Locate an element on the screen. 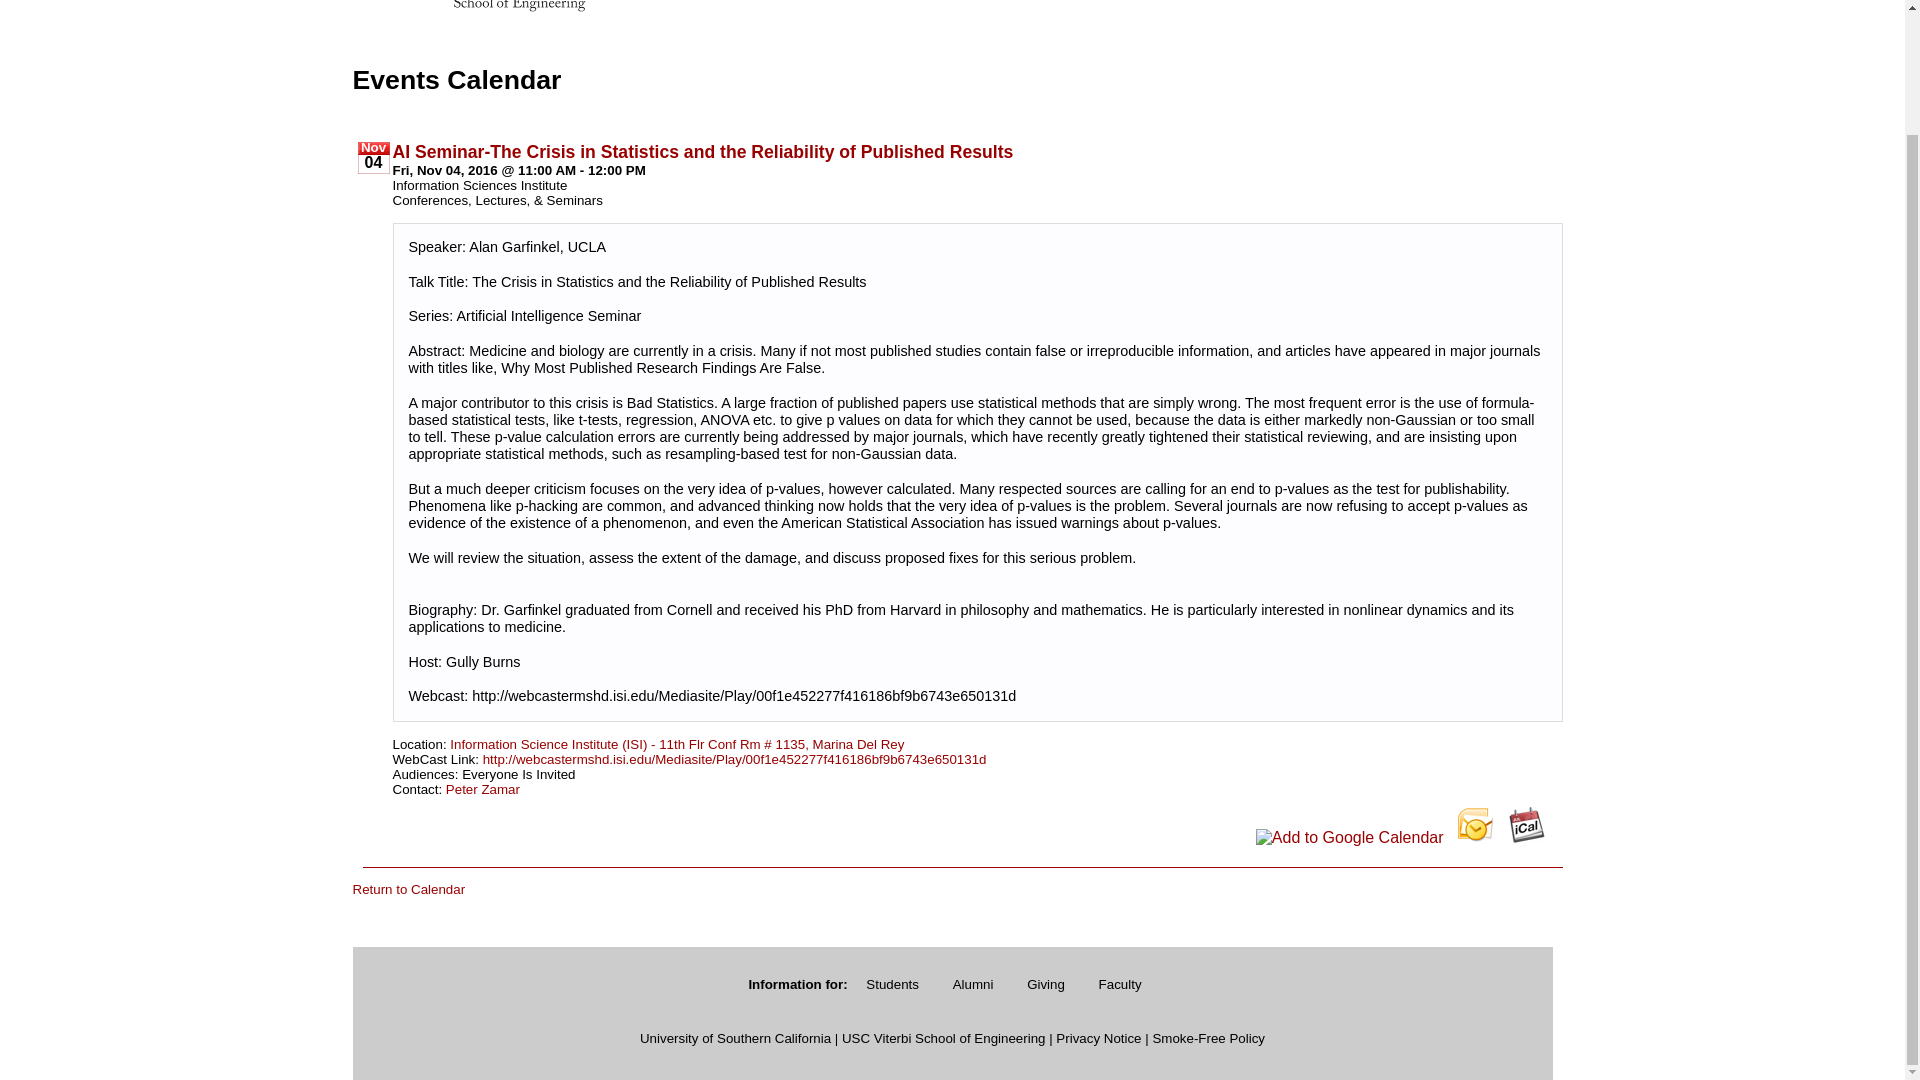 The image size is (1920, 1080). Alumni is located at coordinates (974, 984).